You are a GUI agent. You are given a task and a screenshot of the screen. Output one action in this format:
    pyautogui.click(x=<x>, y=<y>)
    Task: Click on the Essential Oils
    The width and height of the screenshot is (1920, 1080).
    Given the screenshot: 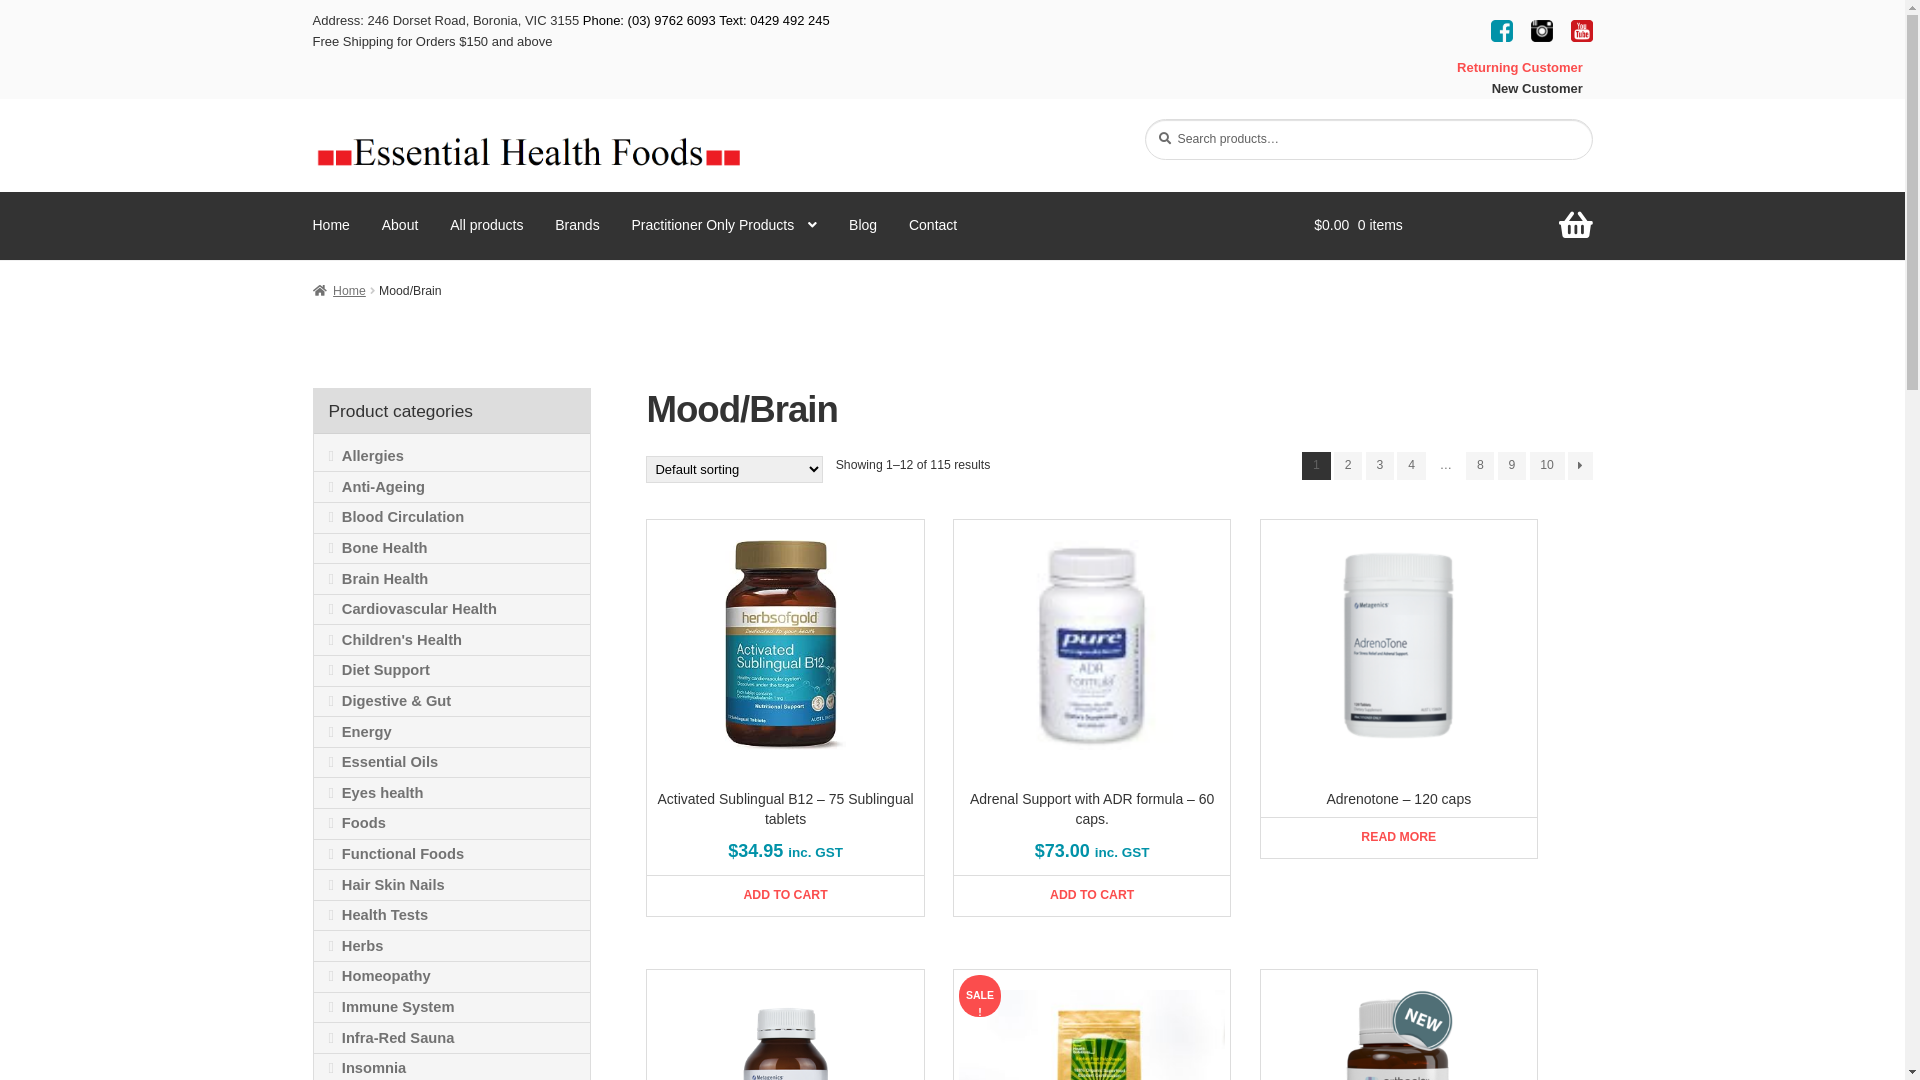 What is the action you would take?
    pyautogui.click(x=452, y=762)
    